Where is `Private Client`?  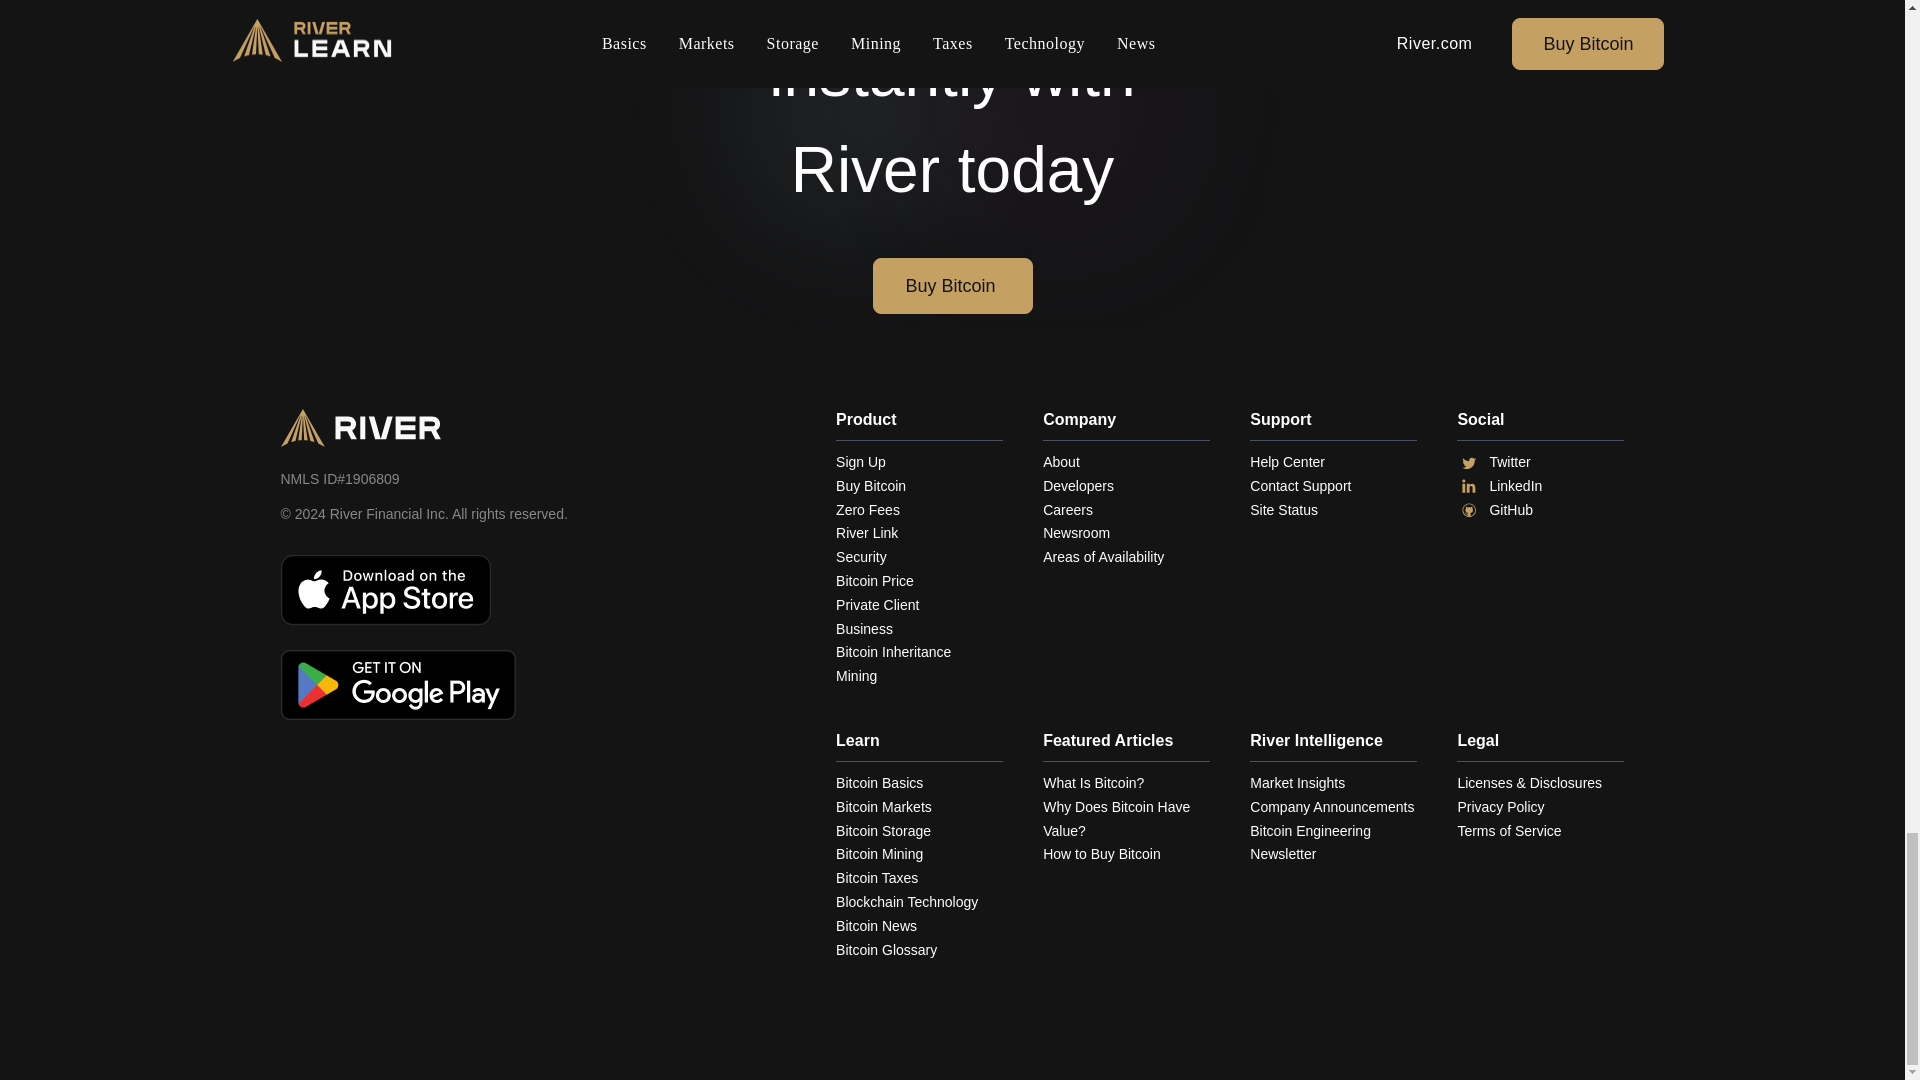
Private Client is located at coordinates (918, 606).